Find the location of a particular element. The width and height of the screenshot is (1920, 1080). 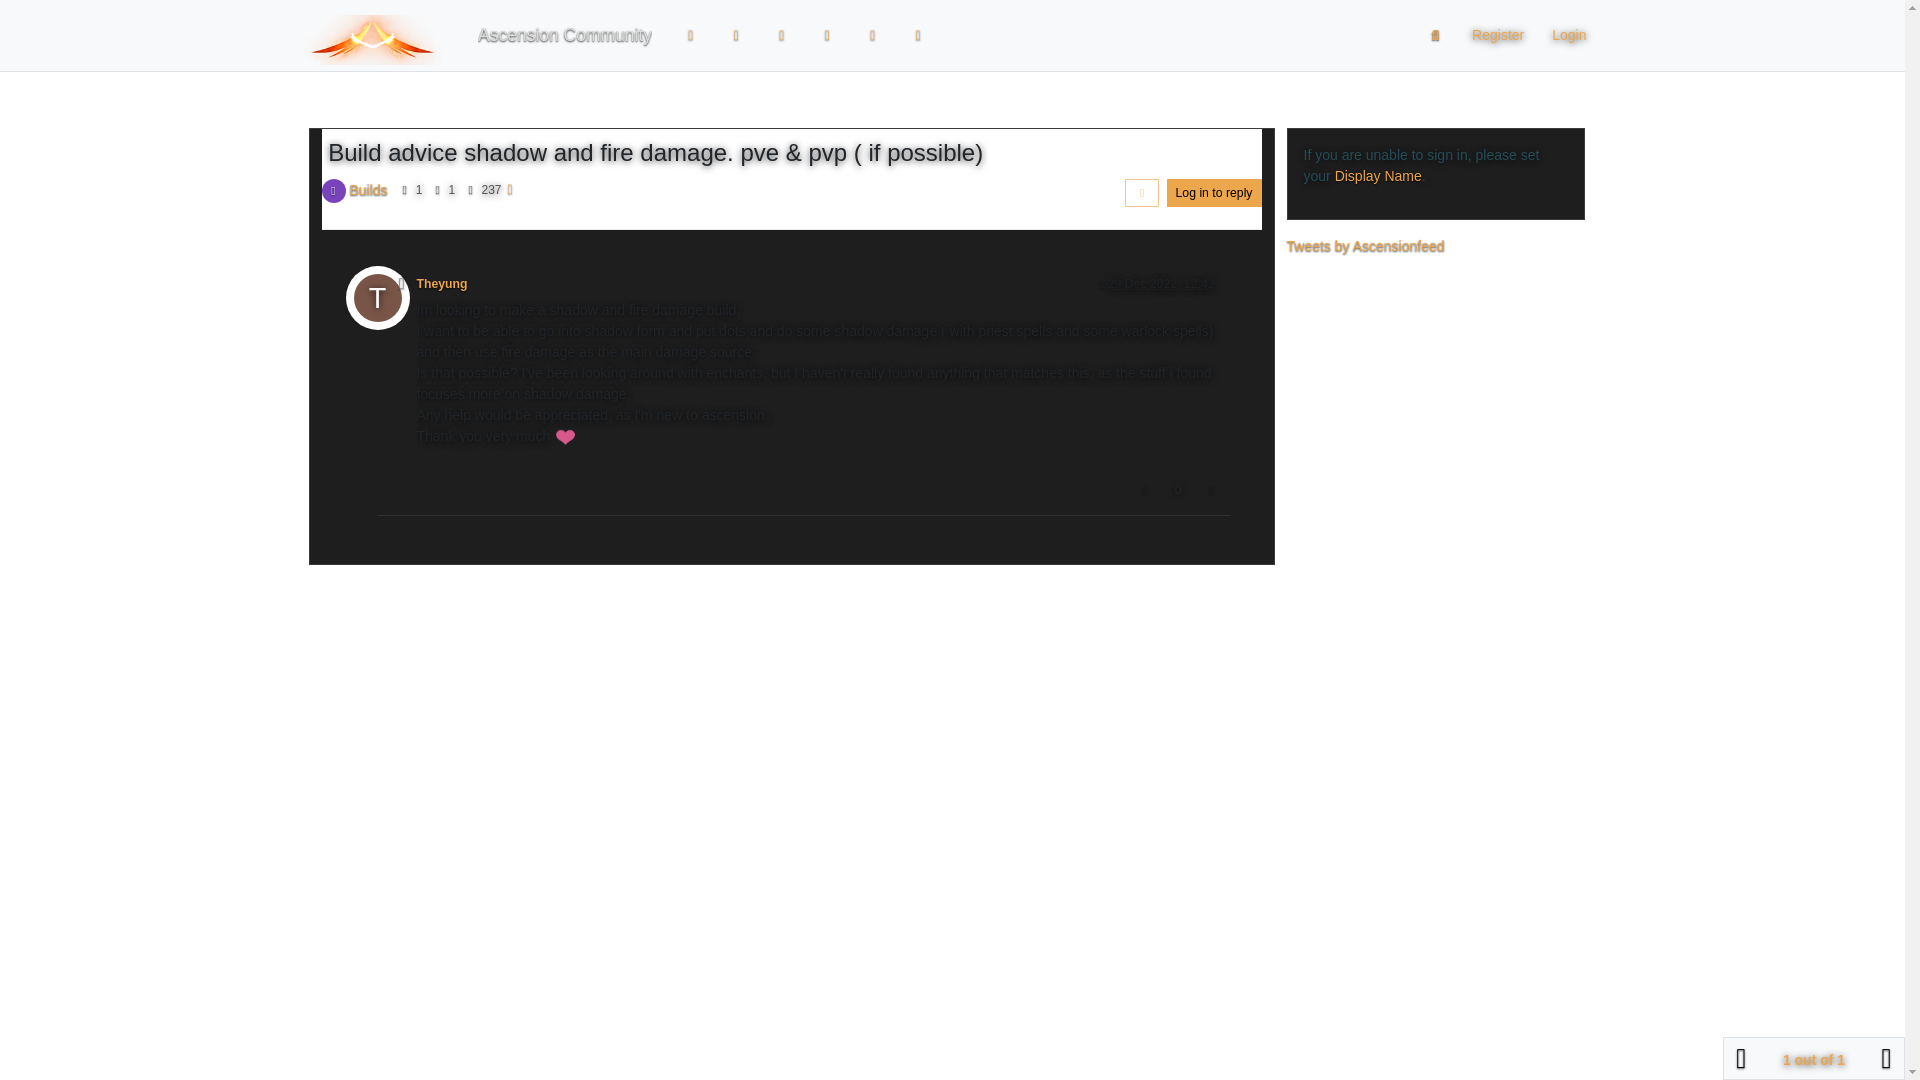

T is located at coordinates (384, 302).